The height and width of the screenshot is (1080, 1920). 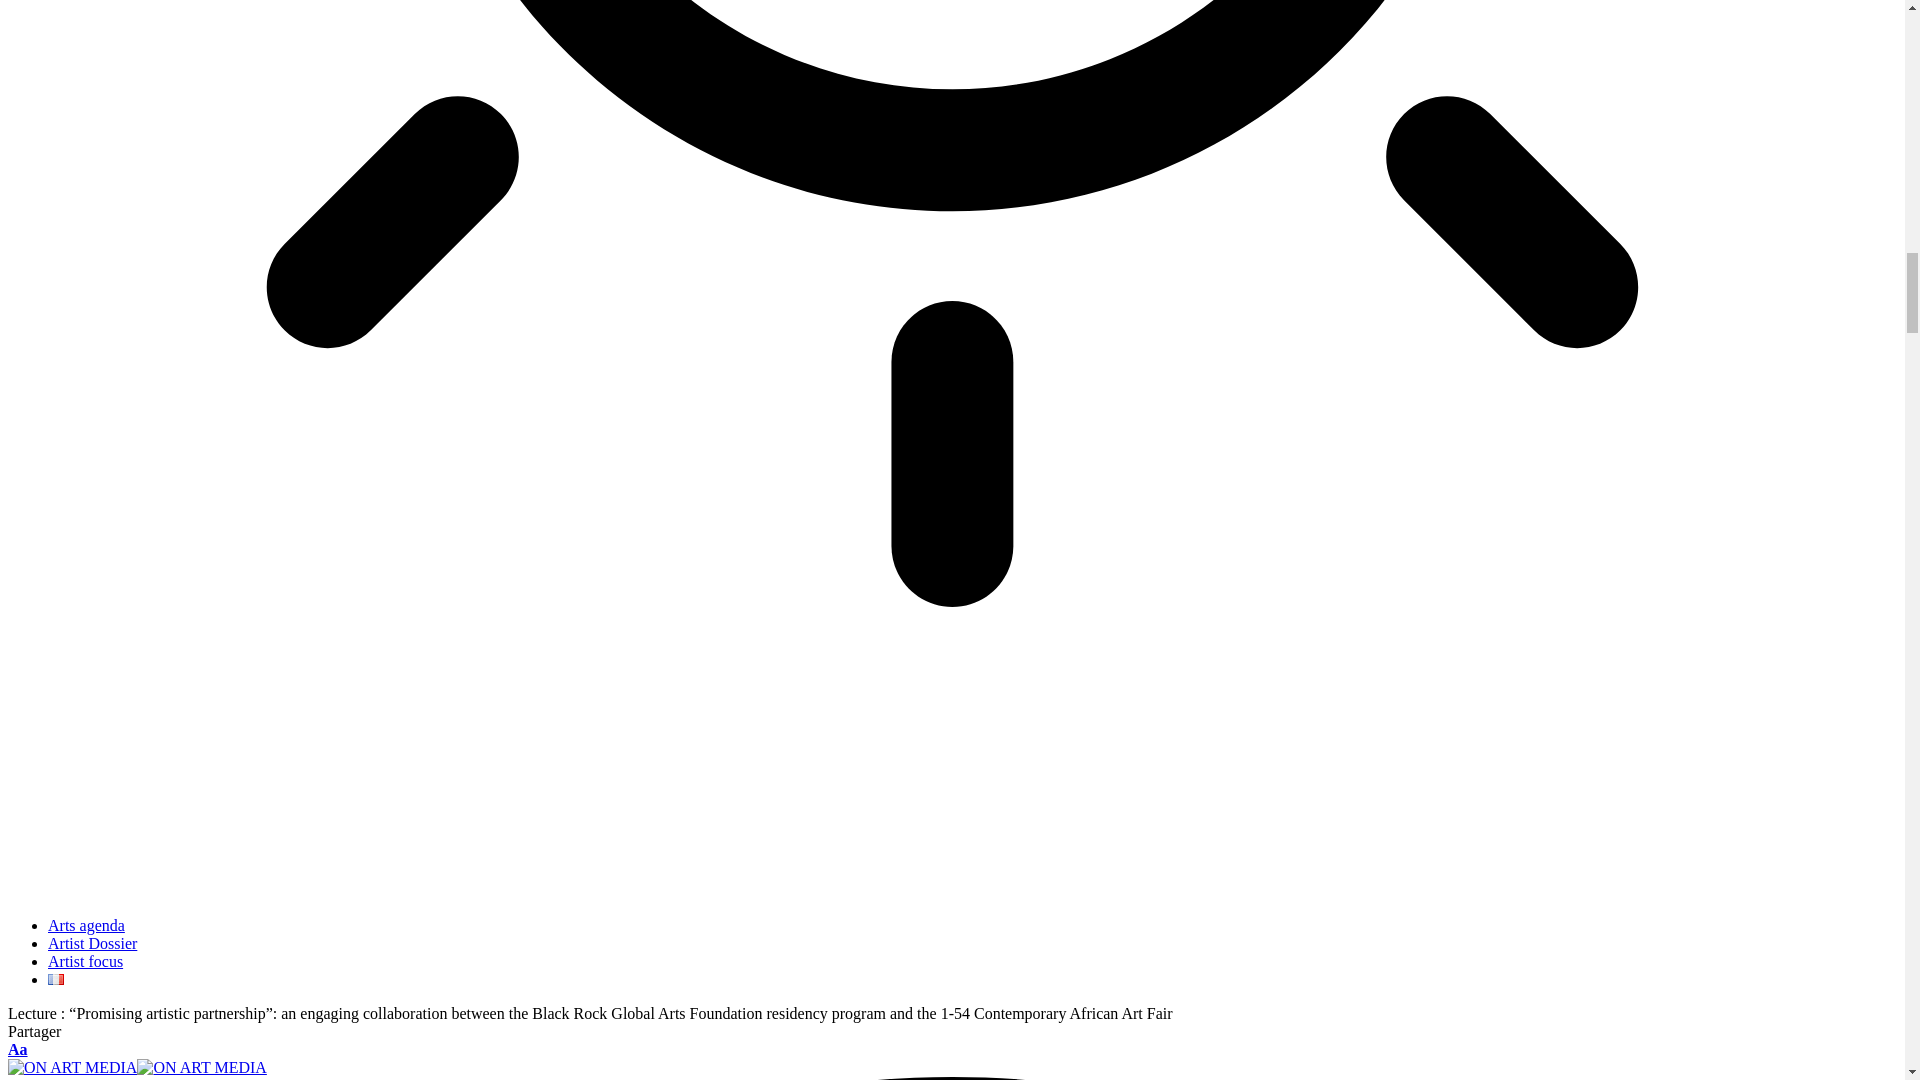 I want to click on ON ART MEDIA, so click(x=136, y=1067).